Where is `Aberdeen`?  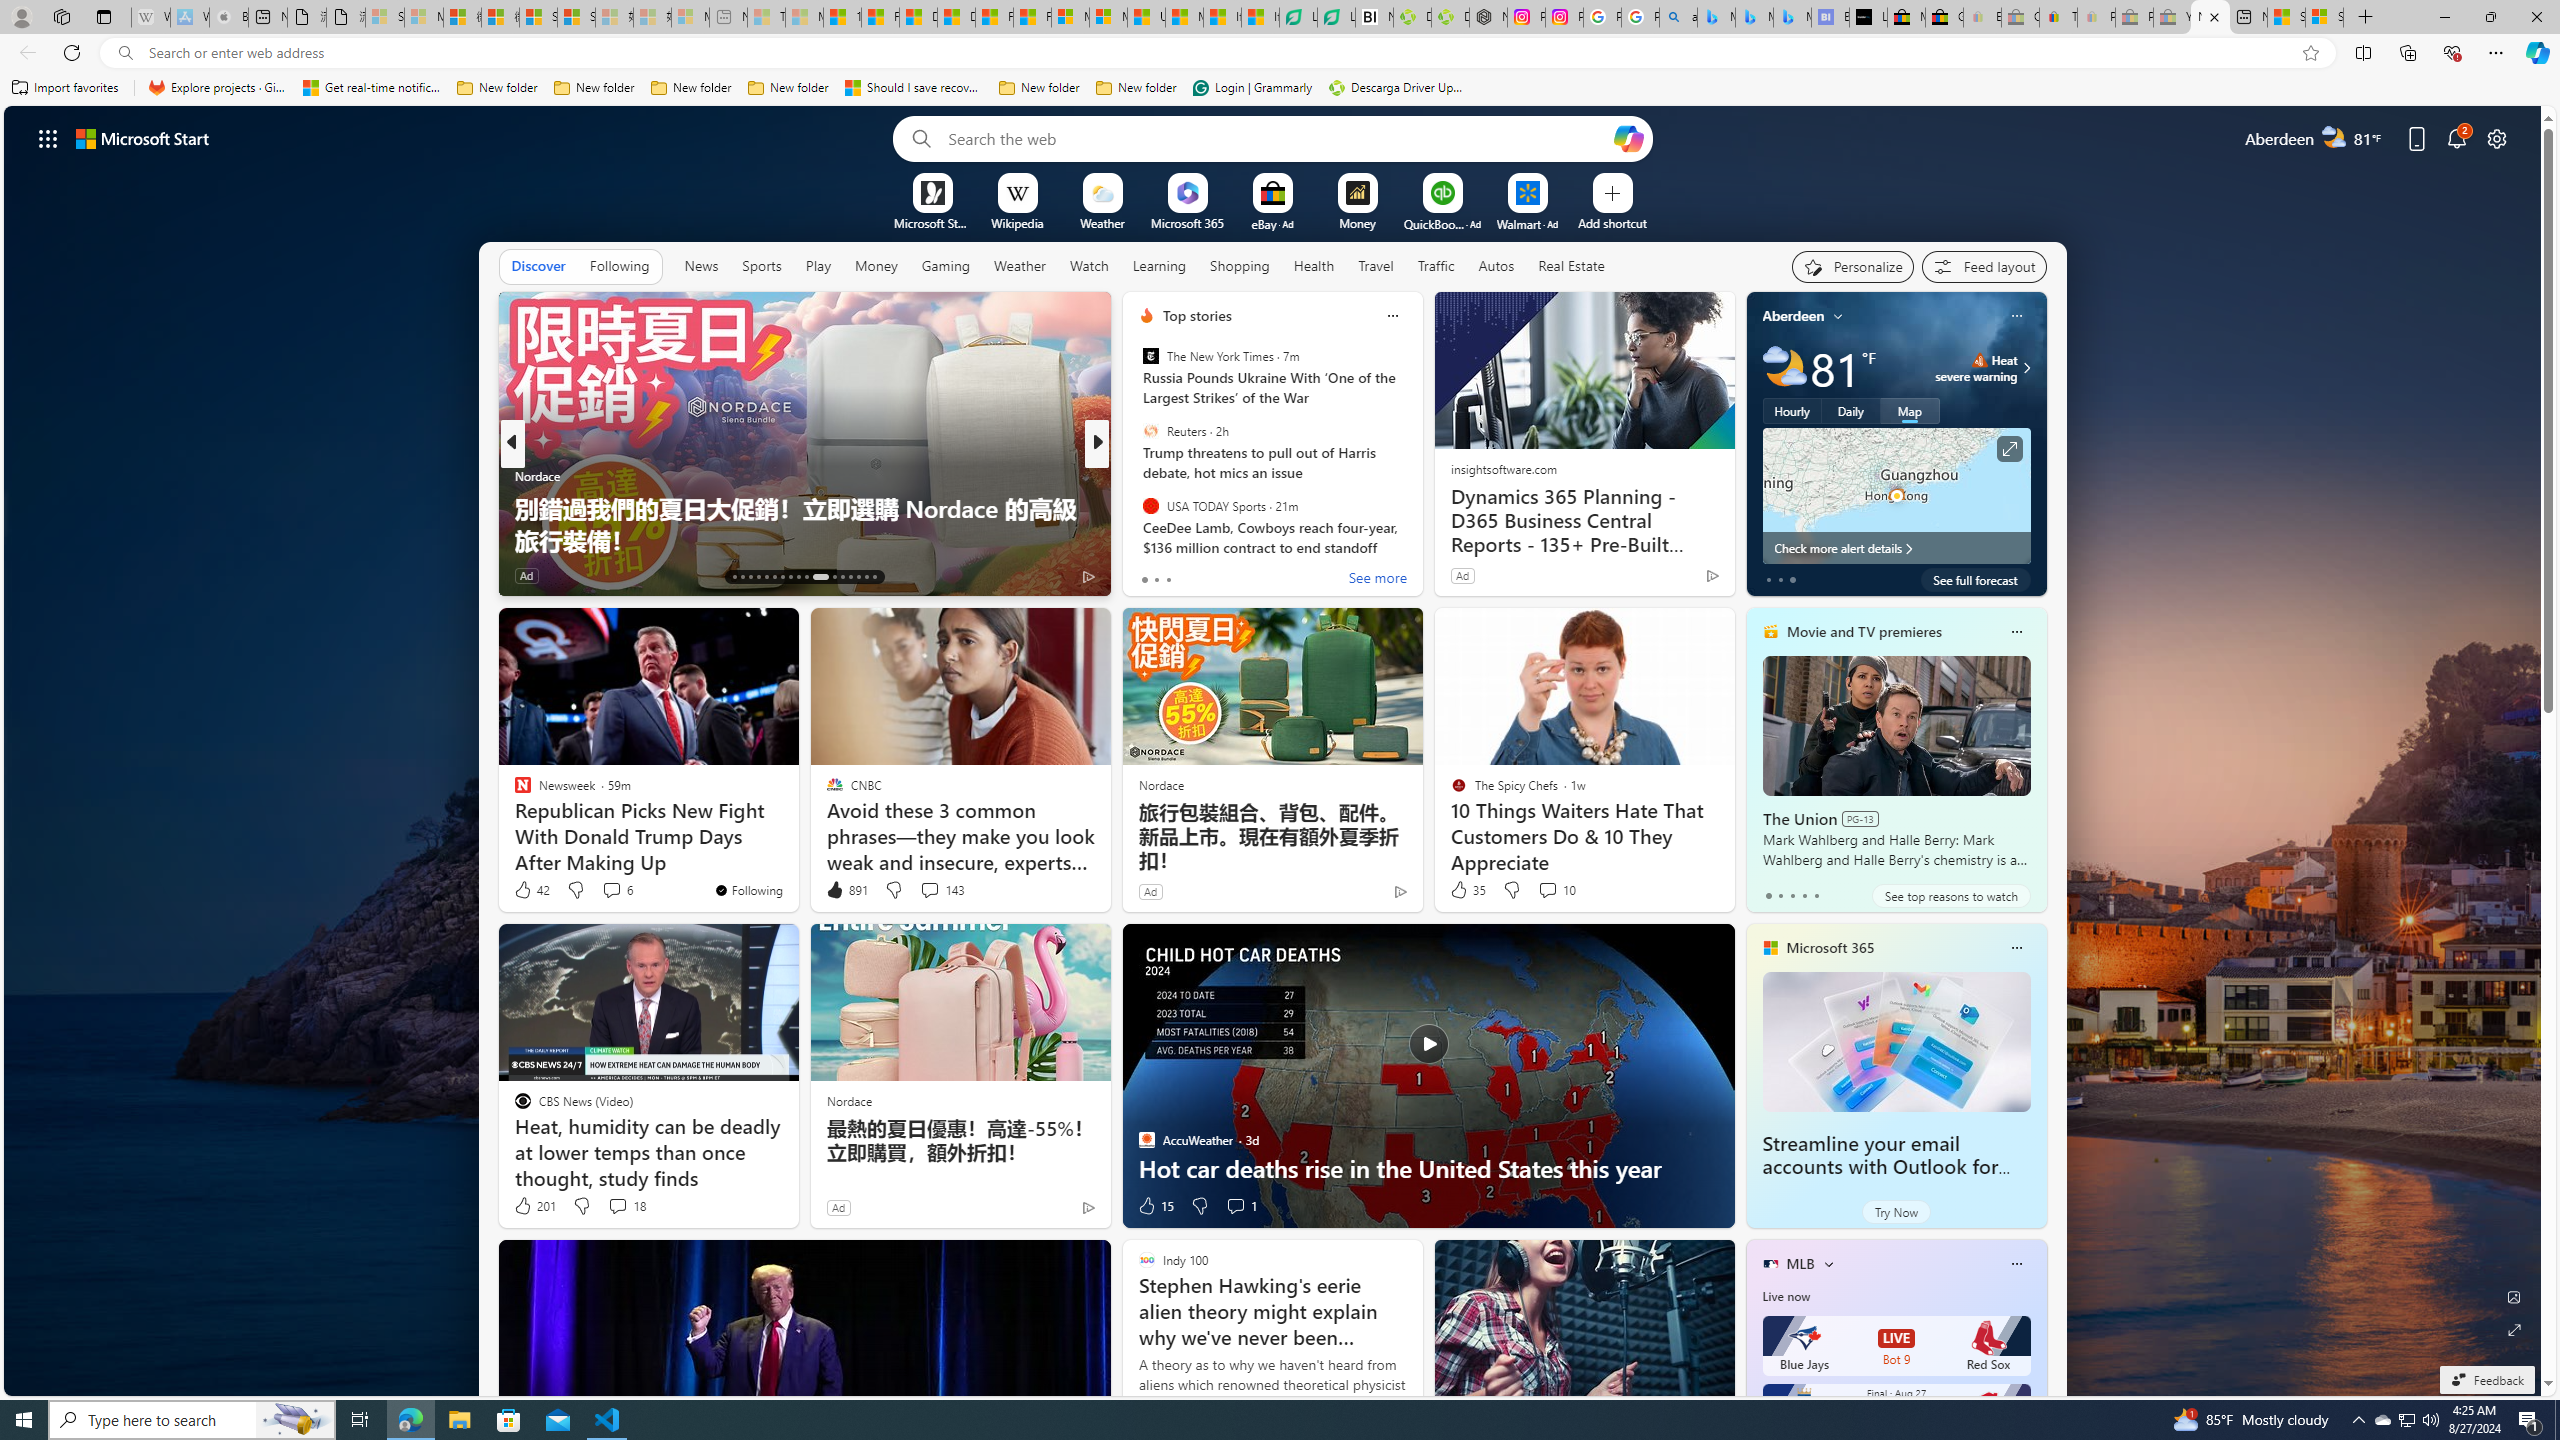
Aberdeen is located at coordinates (1793, 316).